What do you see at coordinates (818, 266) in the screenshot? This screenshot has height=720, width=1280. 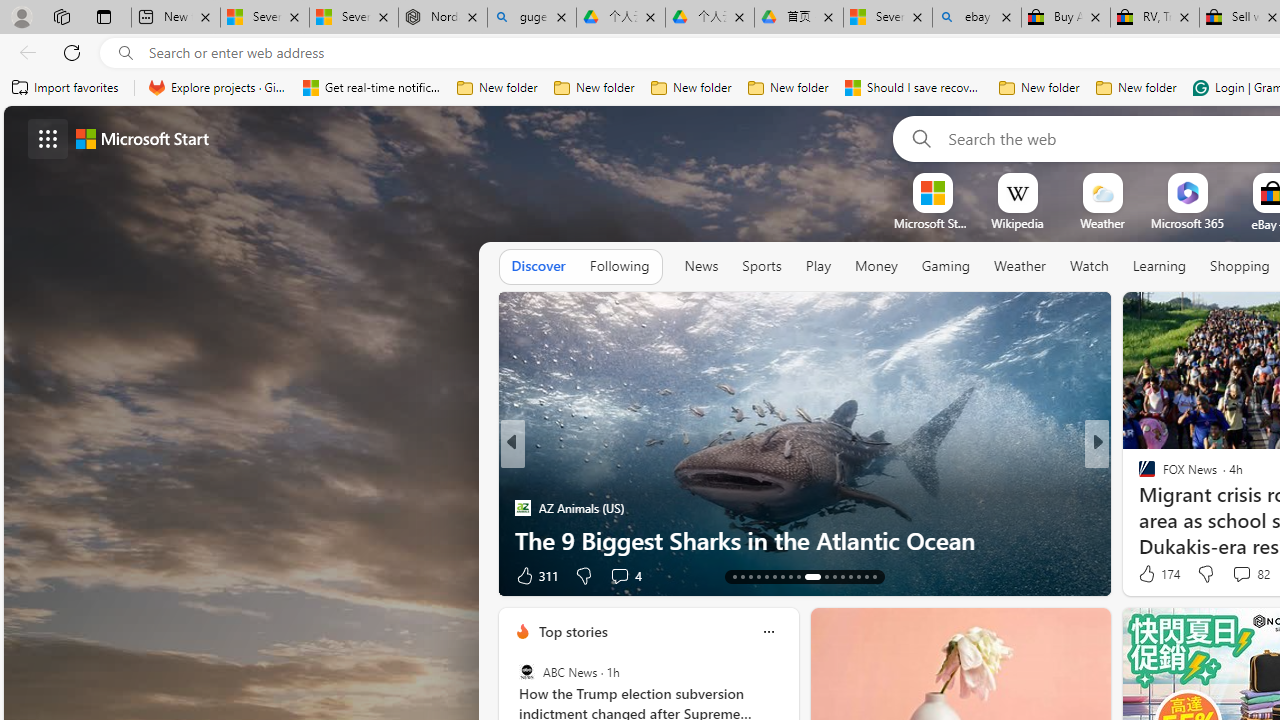 I see `Play` at bounding box center [818, 266].